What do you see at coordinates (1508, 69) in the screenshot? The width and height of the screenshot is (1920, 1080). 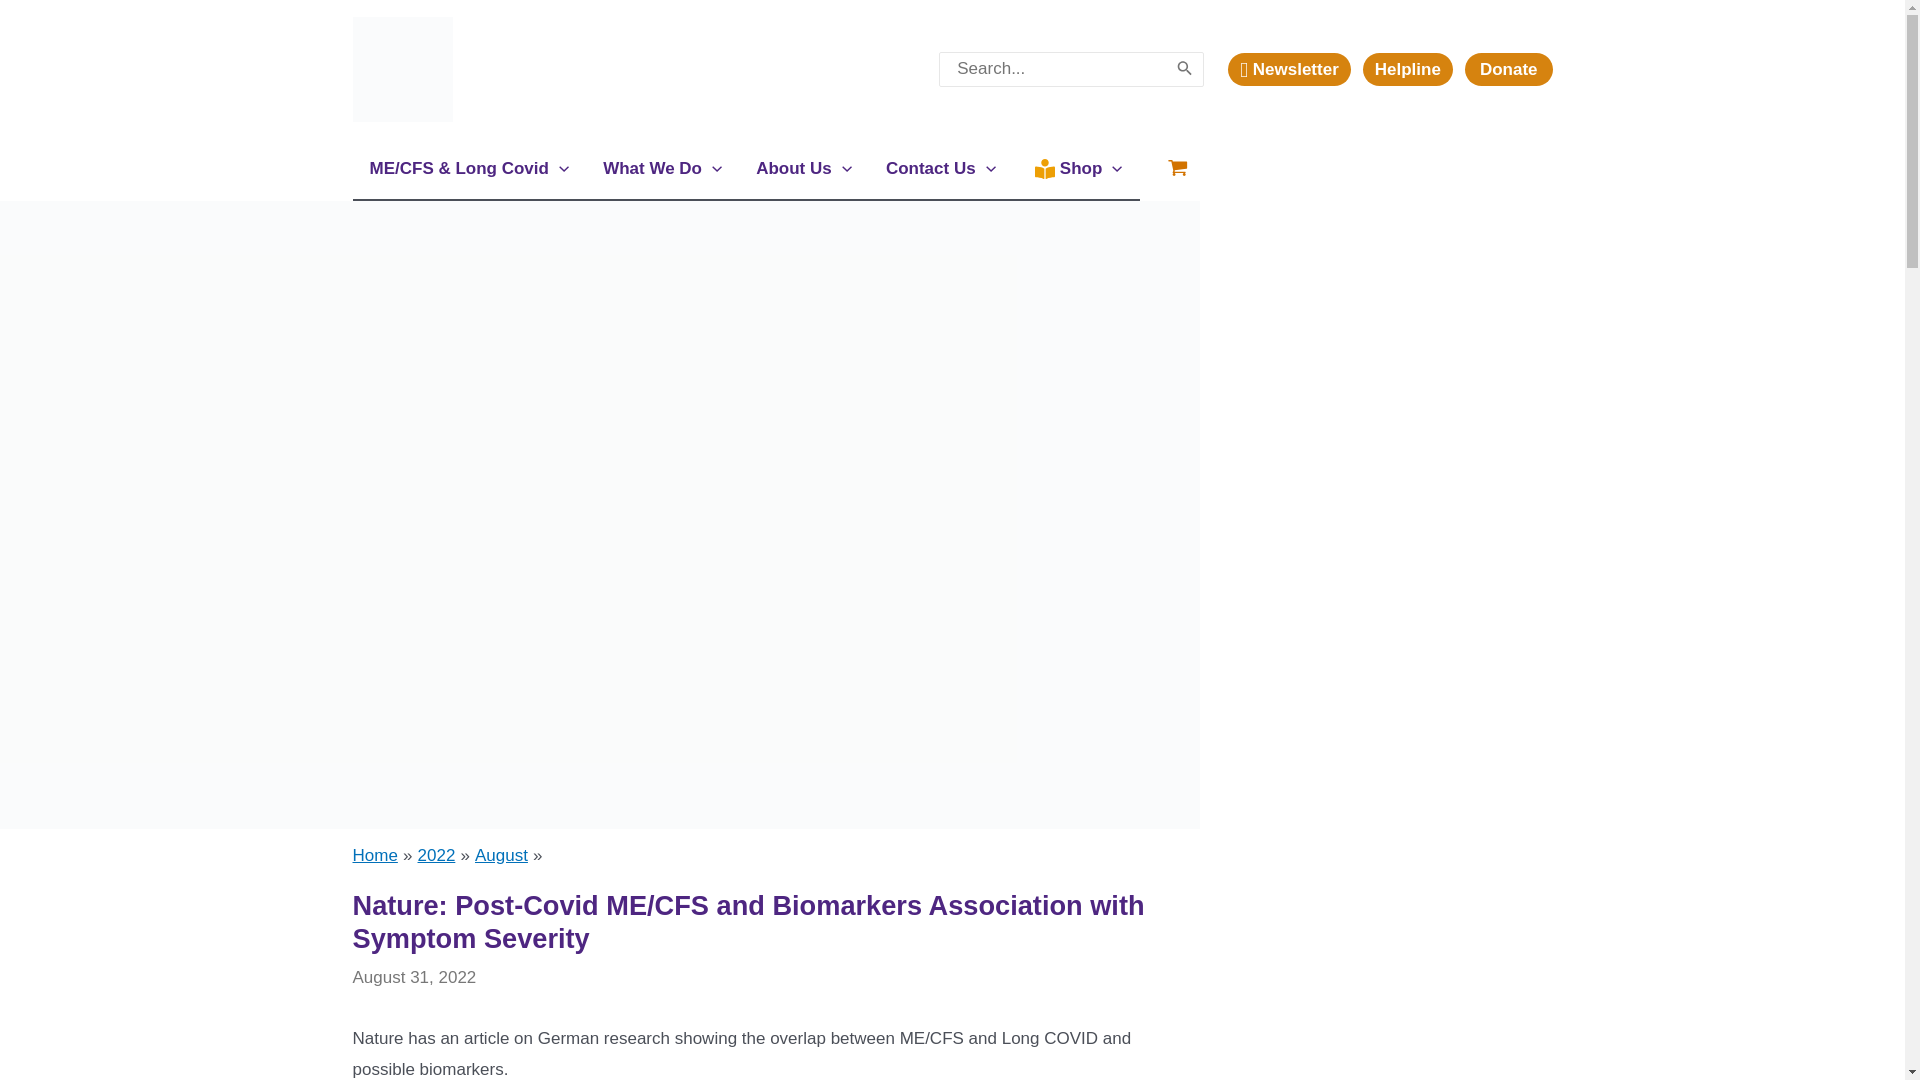 I see `Donate` at bounding box center [1508, 69].